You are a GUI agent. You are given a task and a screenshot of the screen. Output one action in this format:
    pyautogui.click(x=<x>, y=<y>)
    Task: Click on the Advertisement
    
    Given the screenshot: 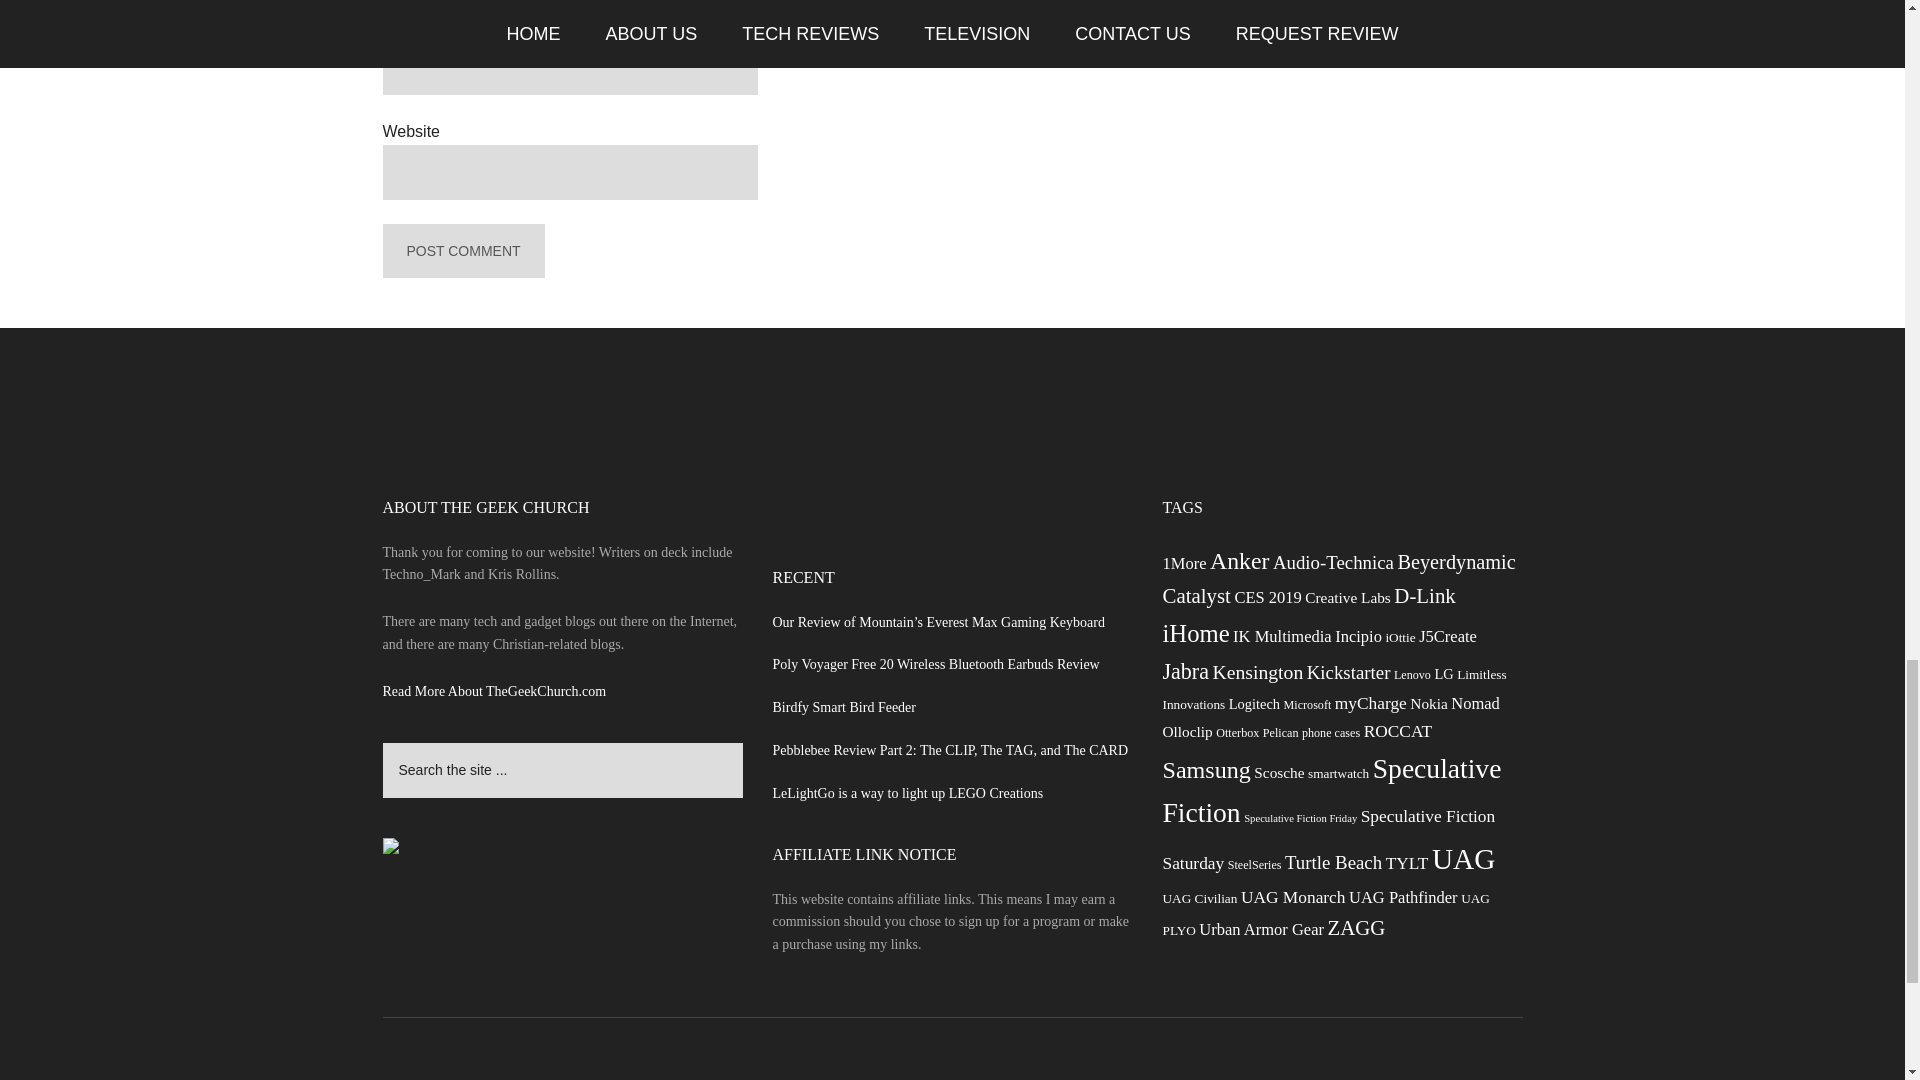 What is the action you would take?
    pyautogui.click(x=951, y=443)
    